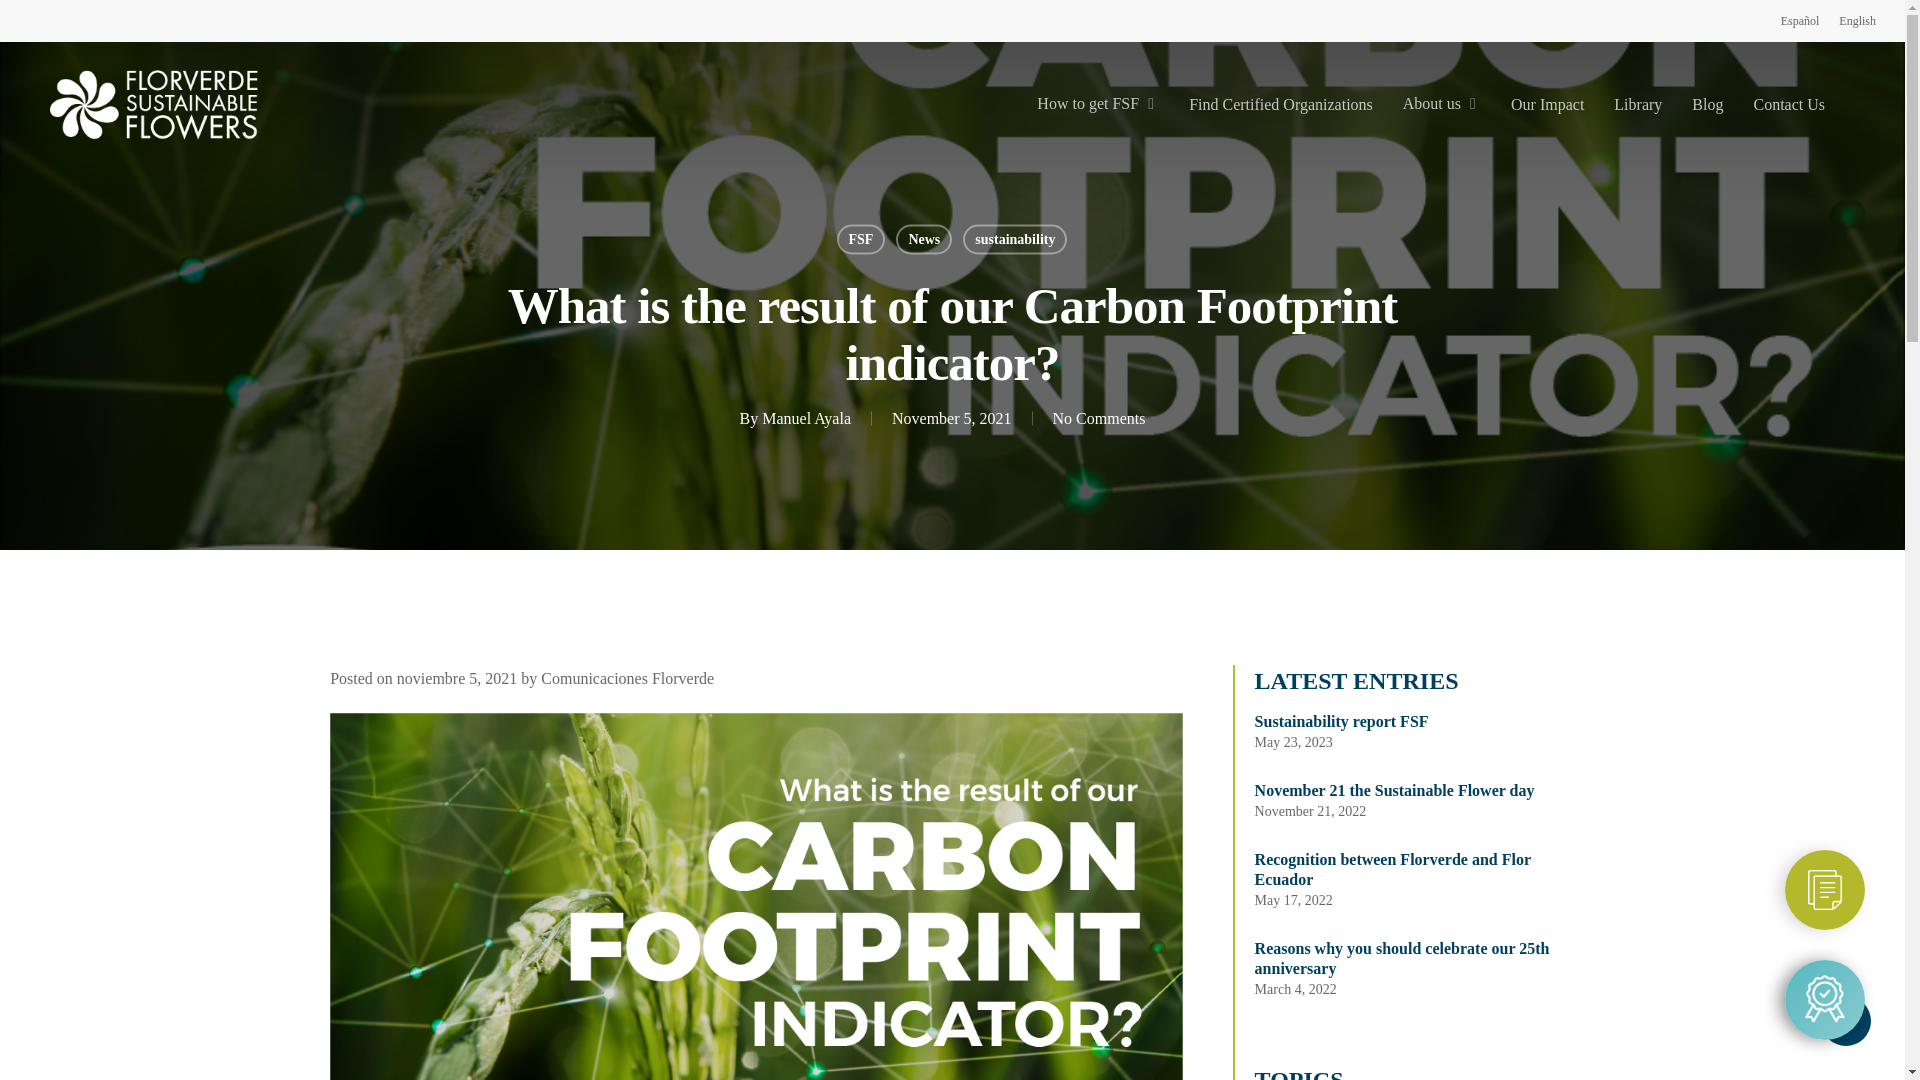 This screenshot has width=1920, height=1080. Describe the element at coordinates (1280, 105) in the screenshot. I see `Find Certified Organizations` at that location.